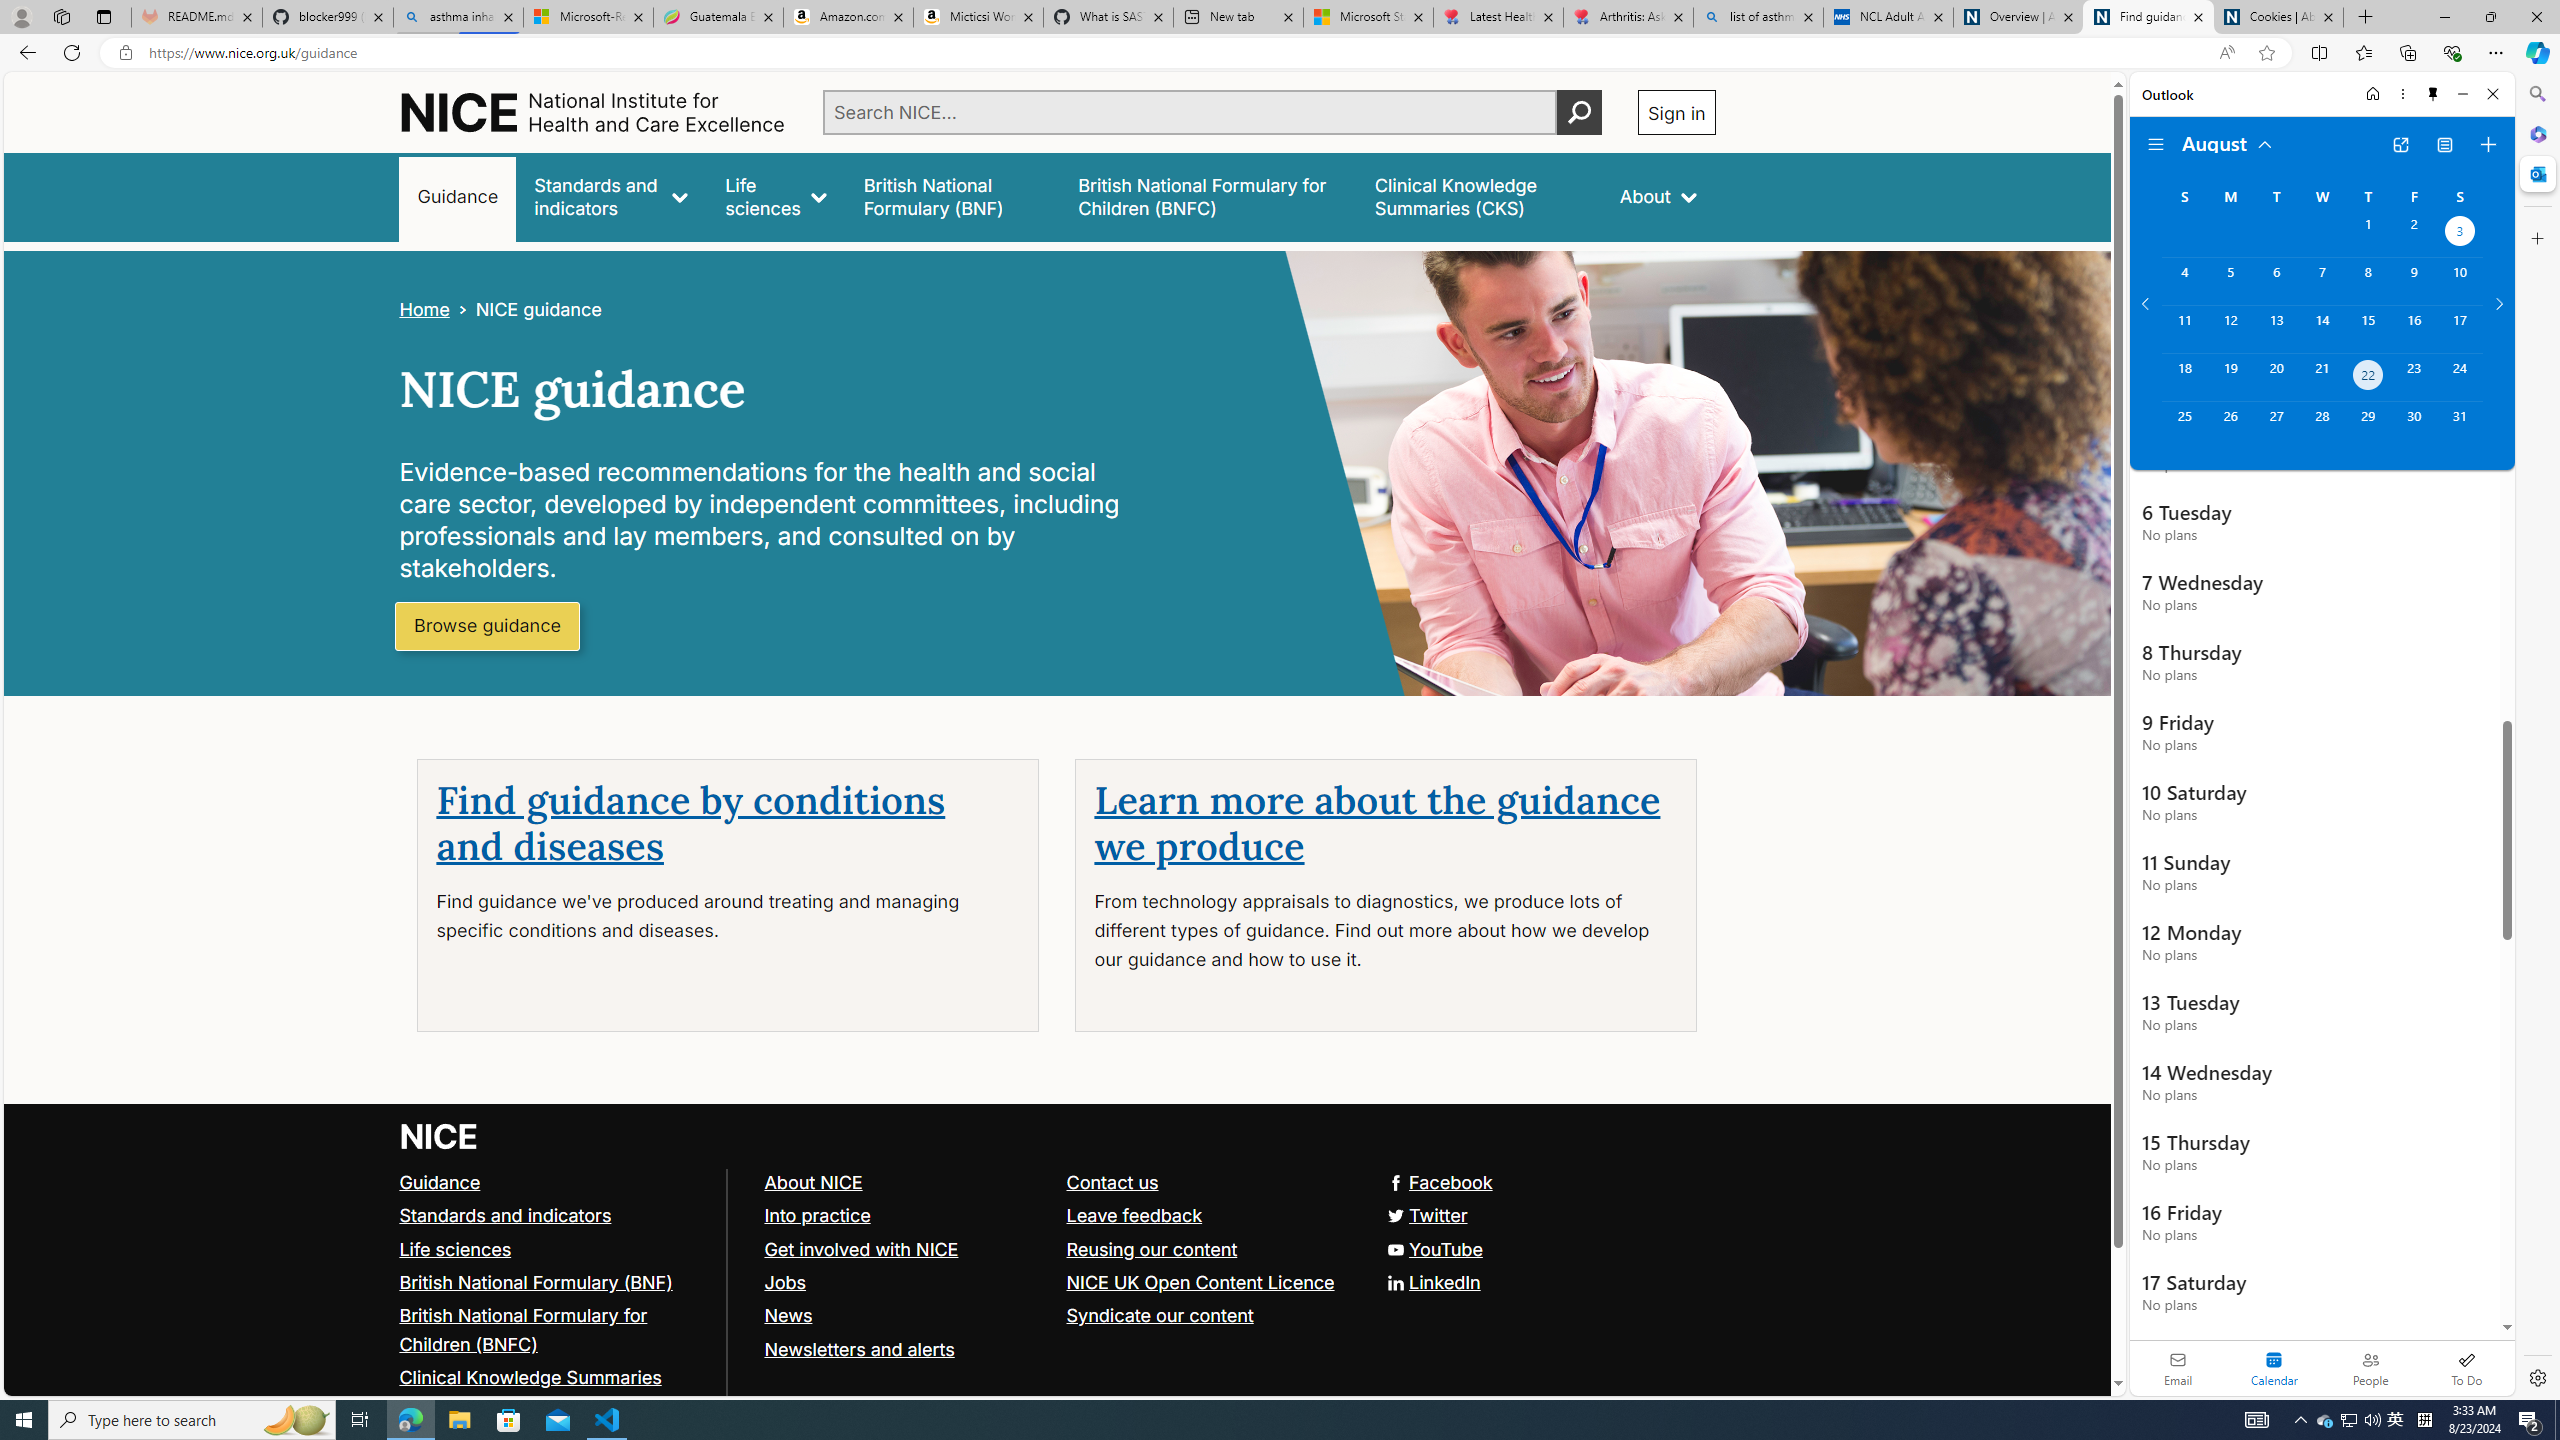  What do you see at coordinates (2321, 281) in the screenshot?
I see `Wednesday, August 7, 2024. ` at bounding box center [2321, 281].